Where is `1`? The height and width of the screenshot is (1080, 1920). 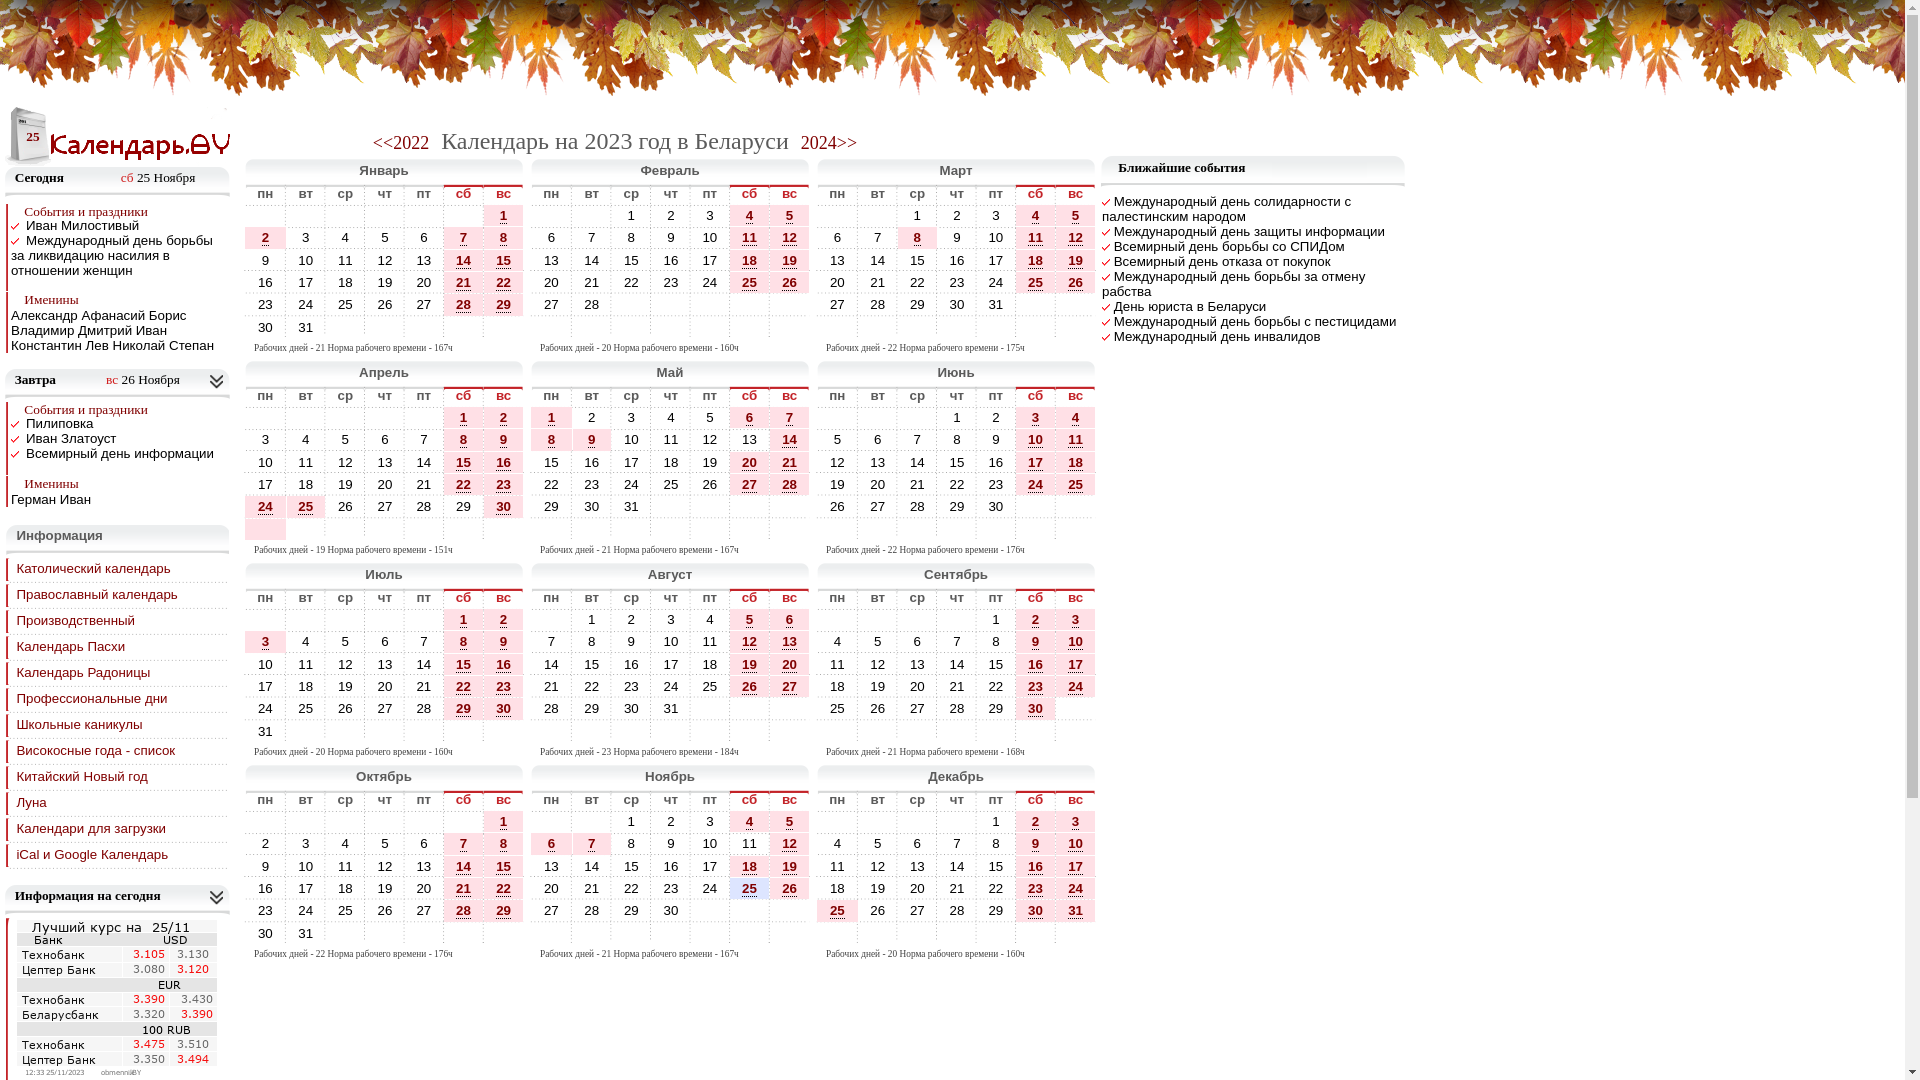 1 is located at coordinates (995, 620).